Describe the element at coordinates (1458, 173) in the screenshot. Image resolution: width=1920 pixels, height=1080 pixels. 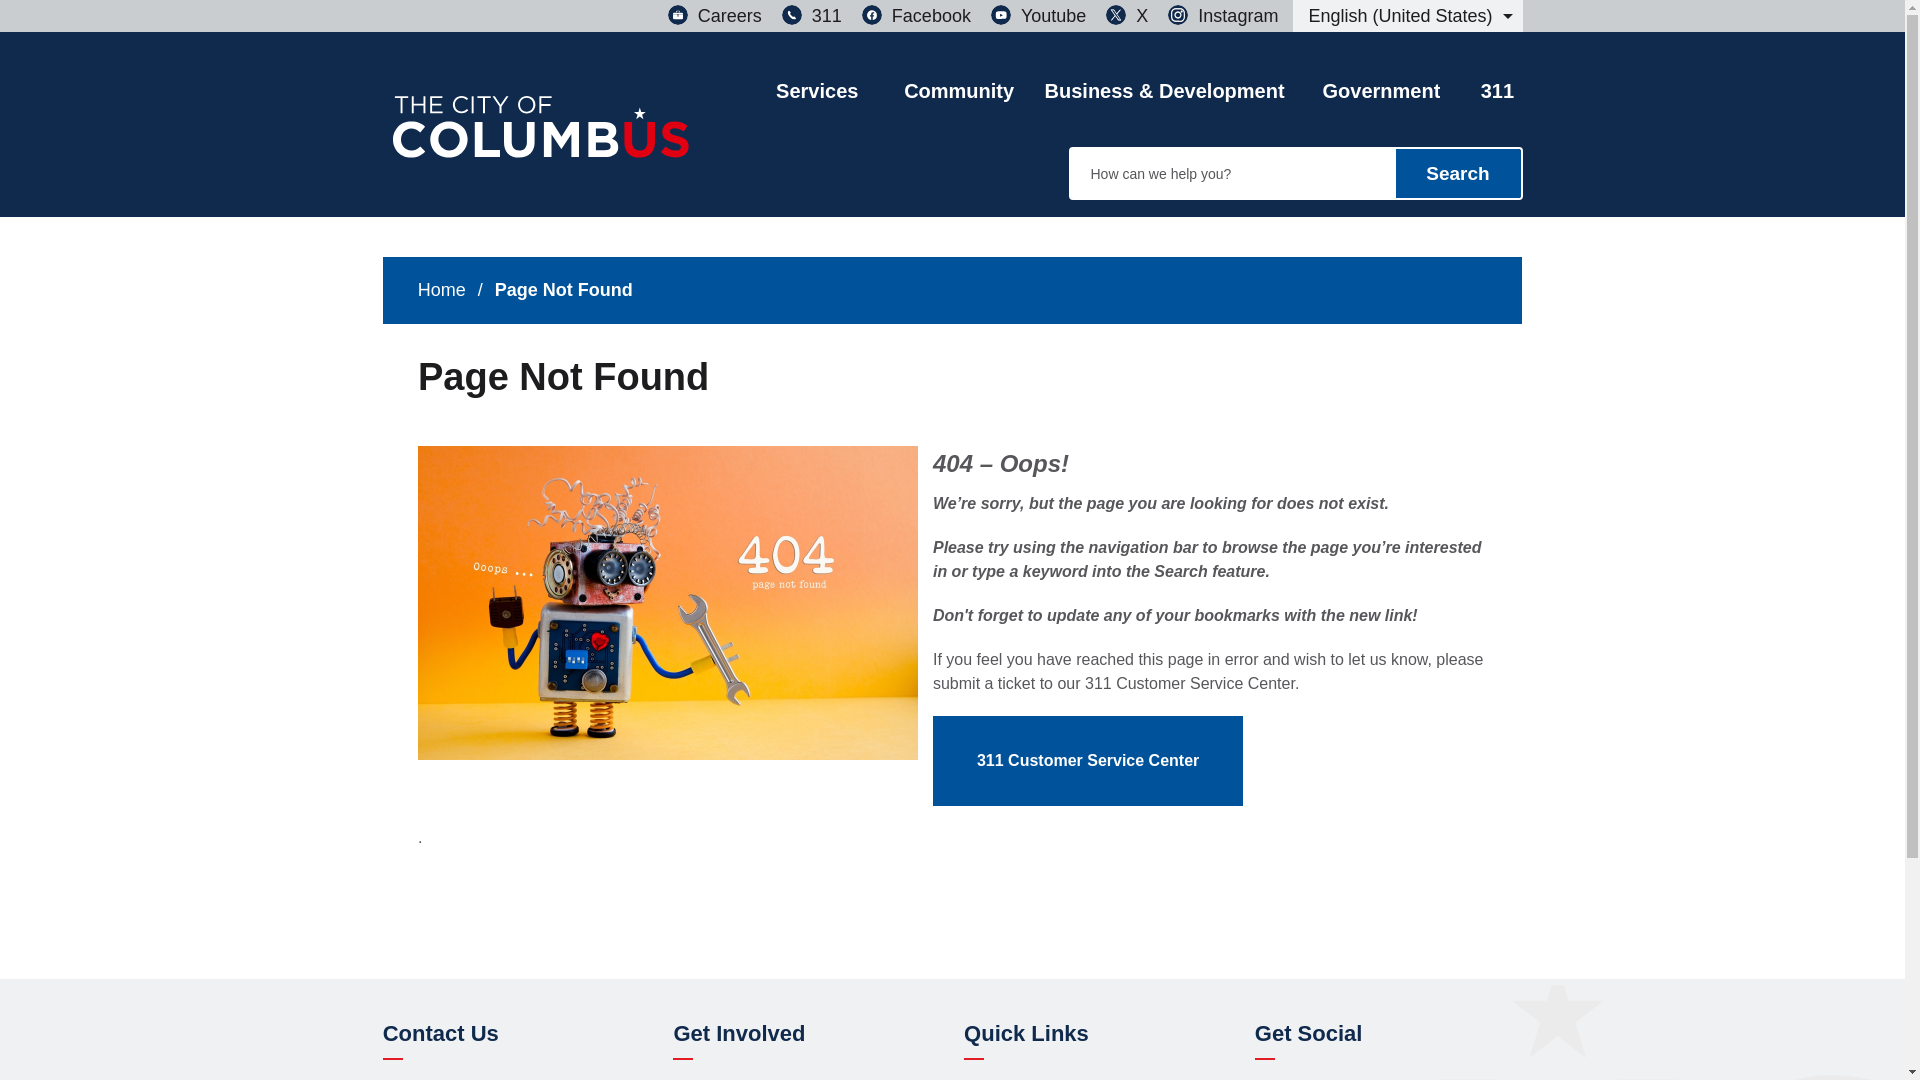
I see `Search` at that location.